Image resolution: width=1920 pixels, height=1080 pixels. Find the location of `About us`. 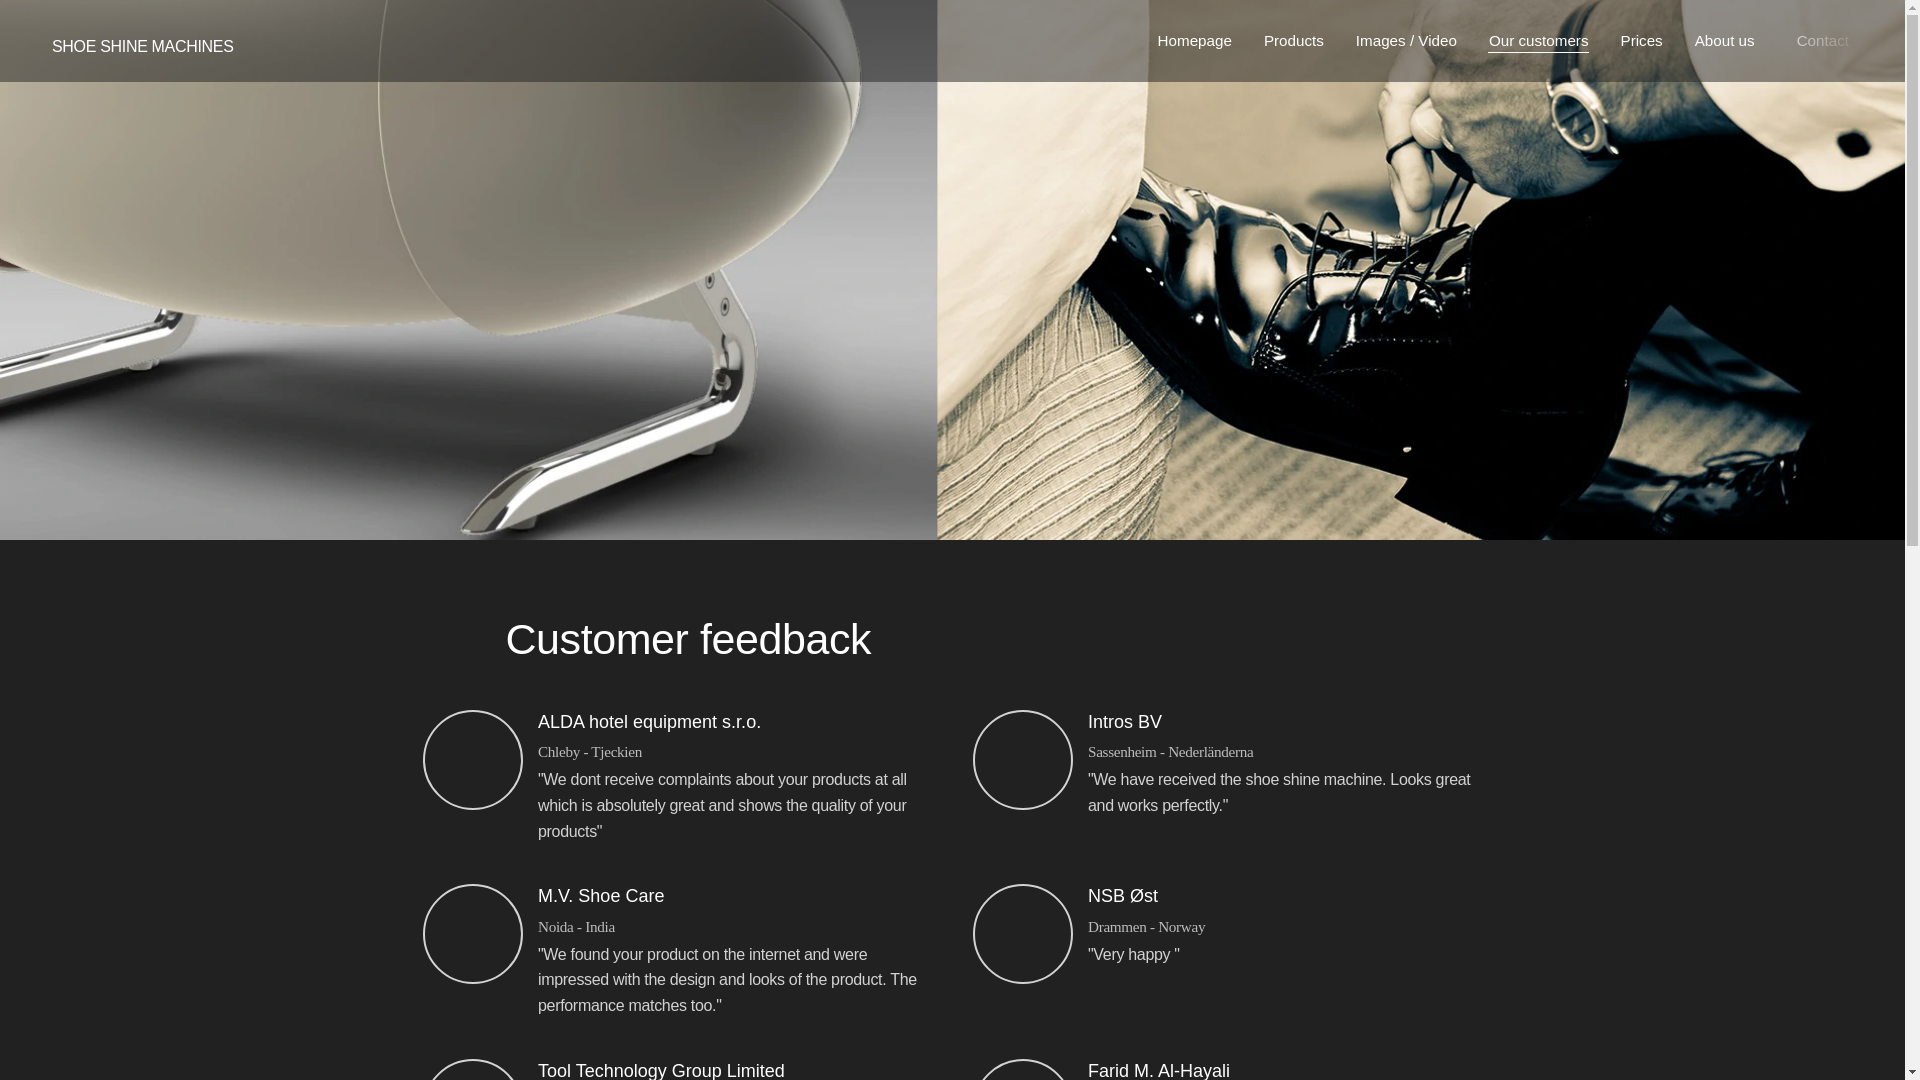

About us is located at coordinates (1730, 40).